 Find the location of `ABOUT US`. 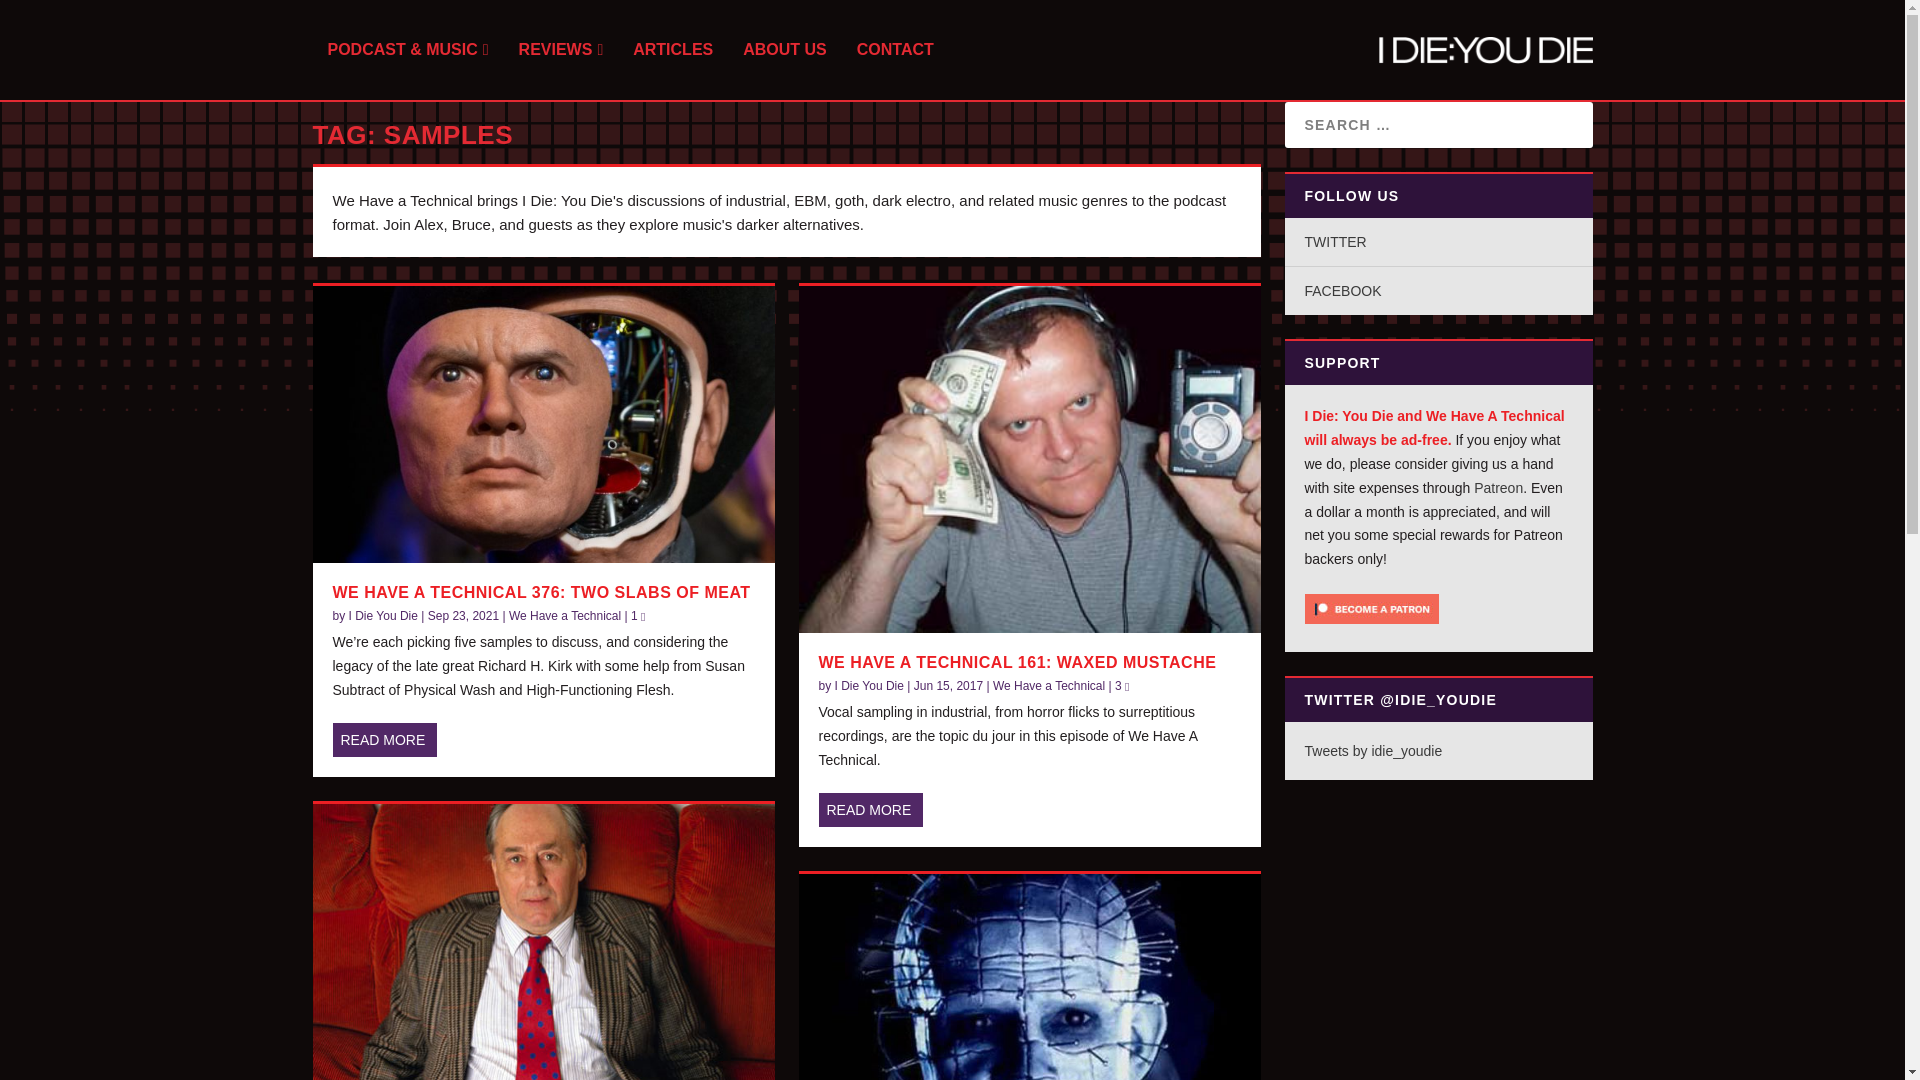

ABOUT US is located at coordinates (785, 71).